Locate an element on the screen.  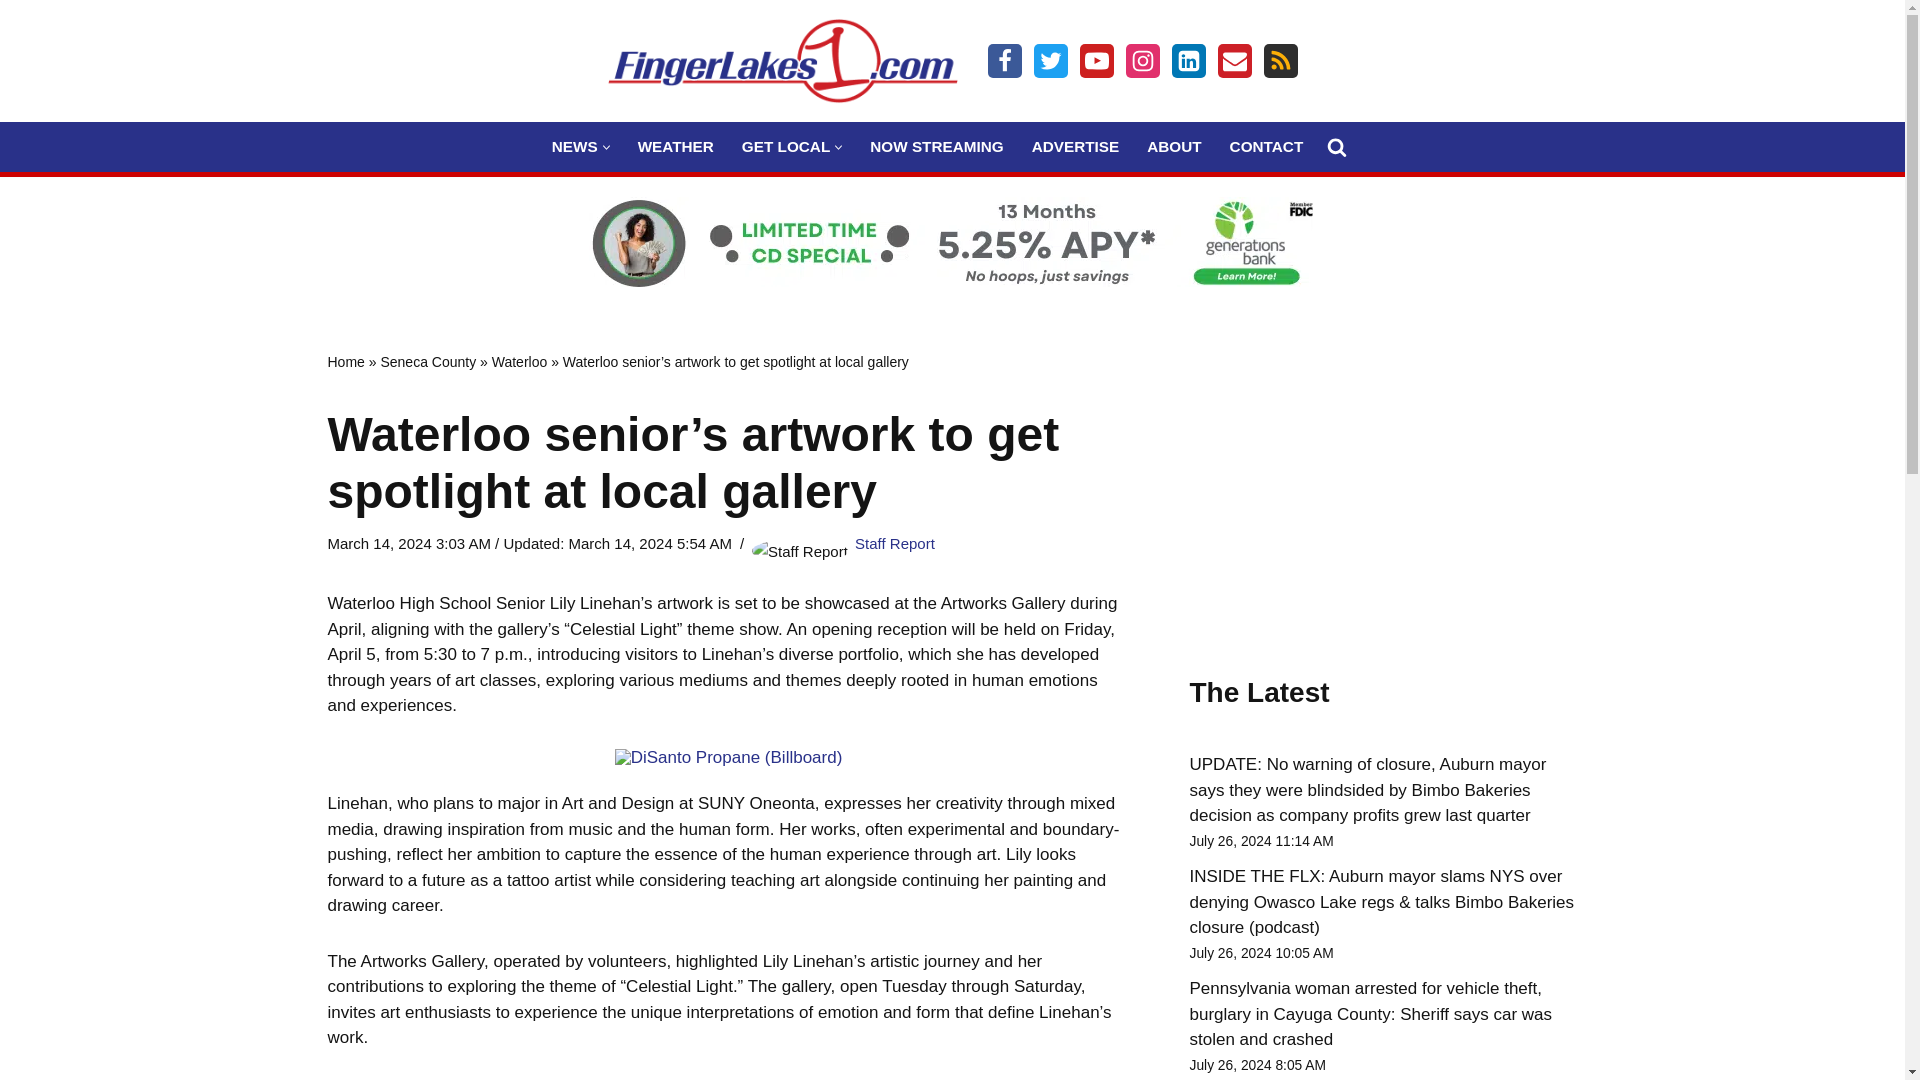
ADVERTISE is located at coordinates (1076, 146).